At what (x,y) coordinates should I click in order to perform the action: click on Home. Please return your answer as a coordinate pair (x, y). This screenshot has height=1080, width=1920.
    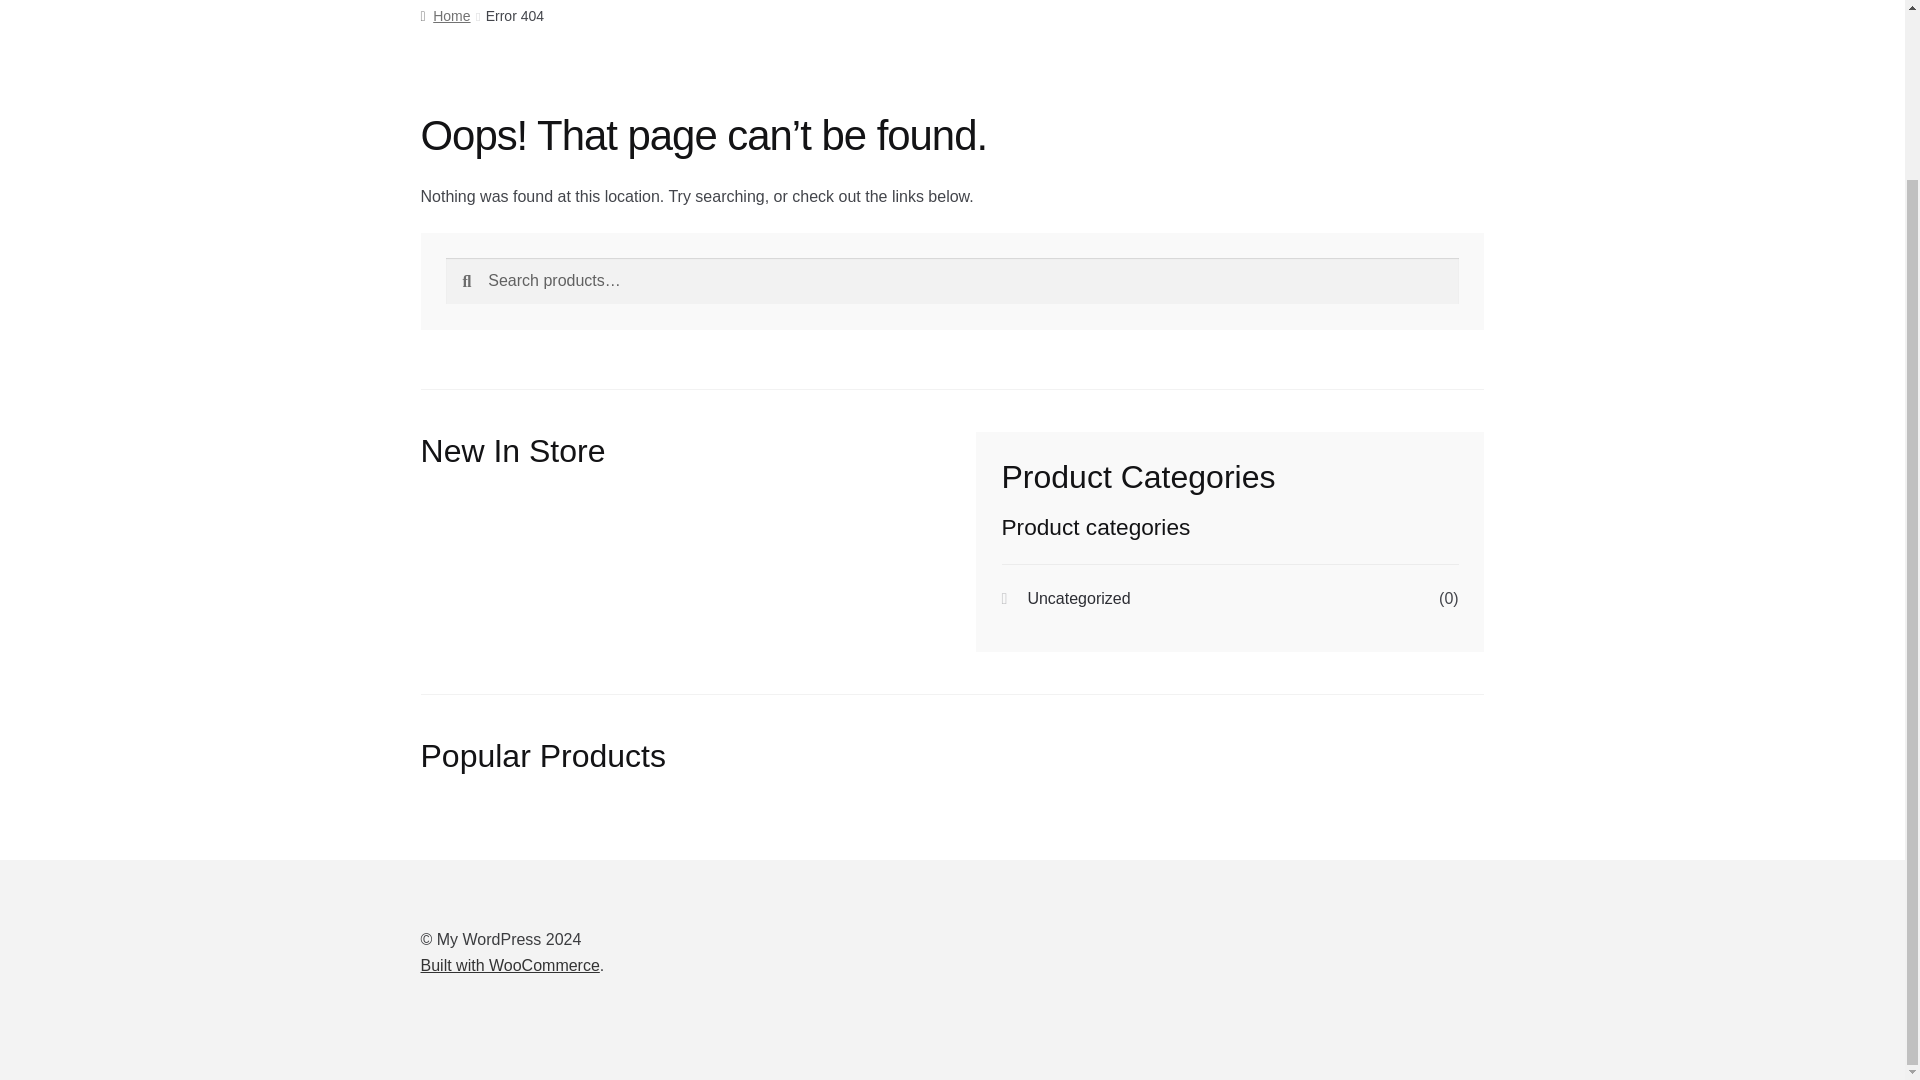
    Looking at the image, I should click on (445, 15).